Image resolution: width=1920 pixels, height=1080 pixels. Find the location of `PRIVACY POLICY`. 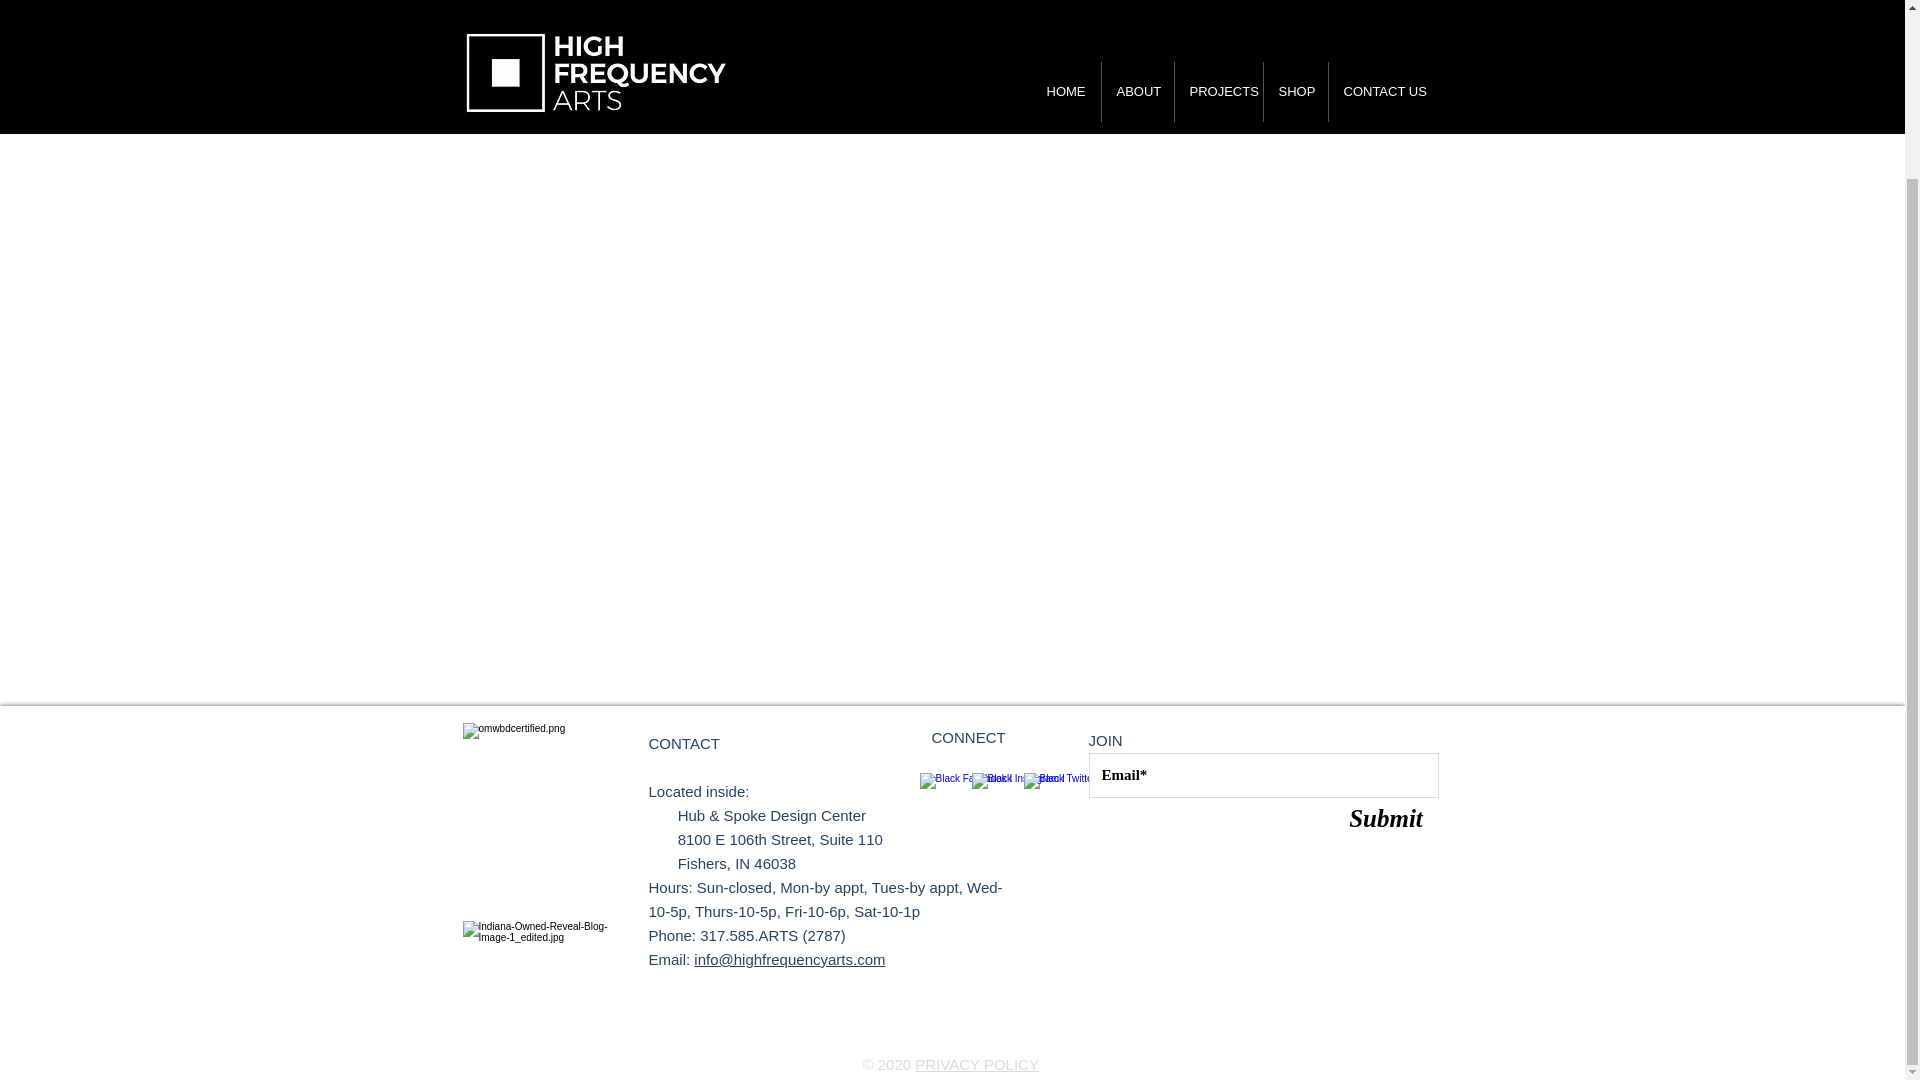

PRIVACY POLICY is located at coordinates (976, 1064).